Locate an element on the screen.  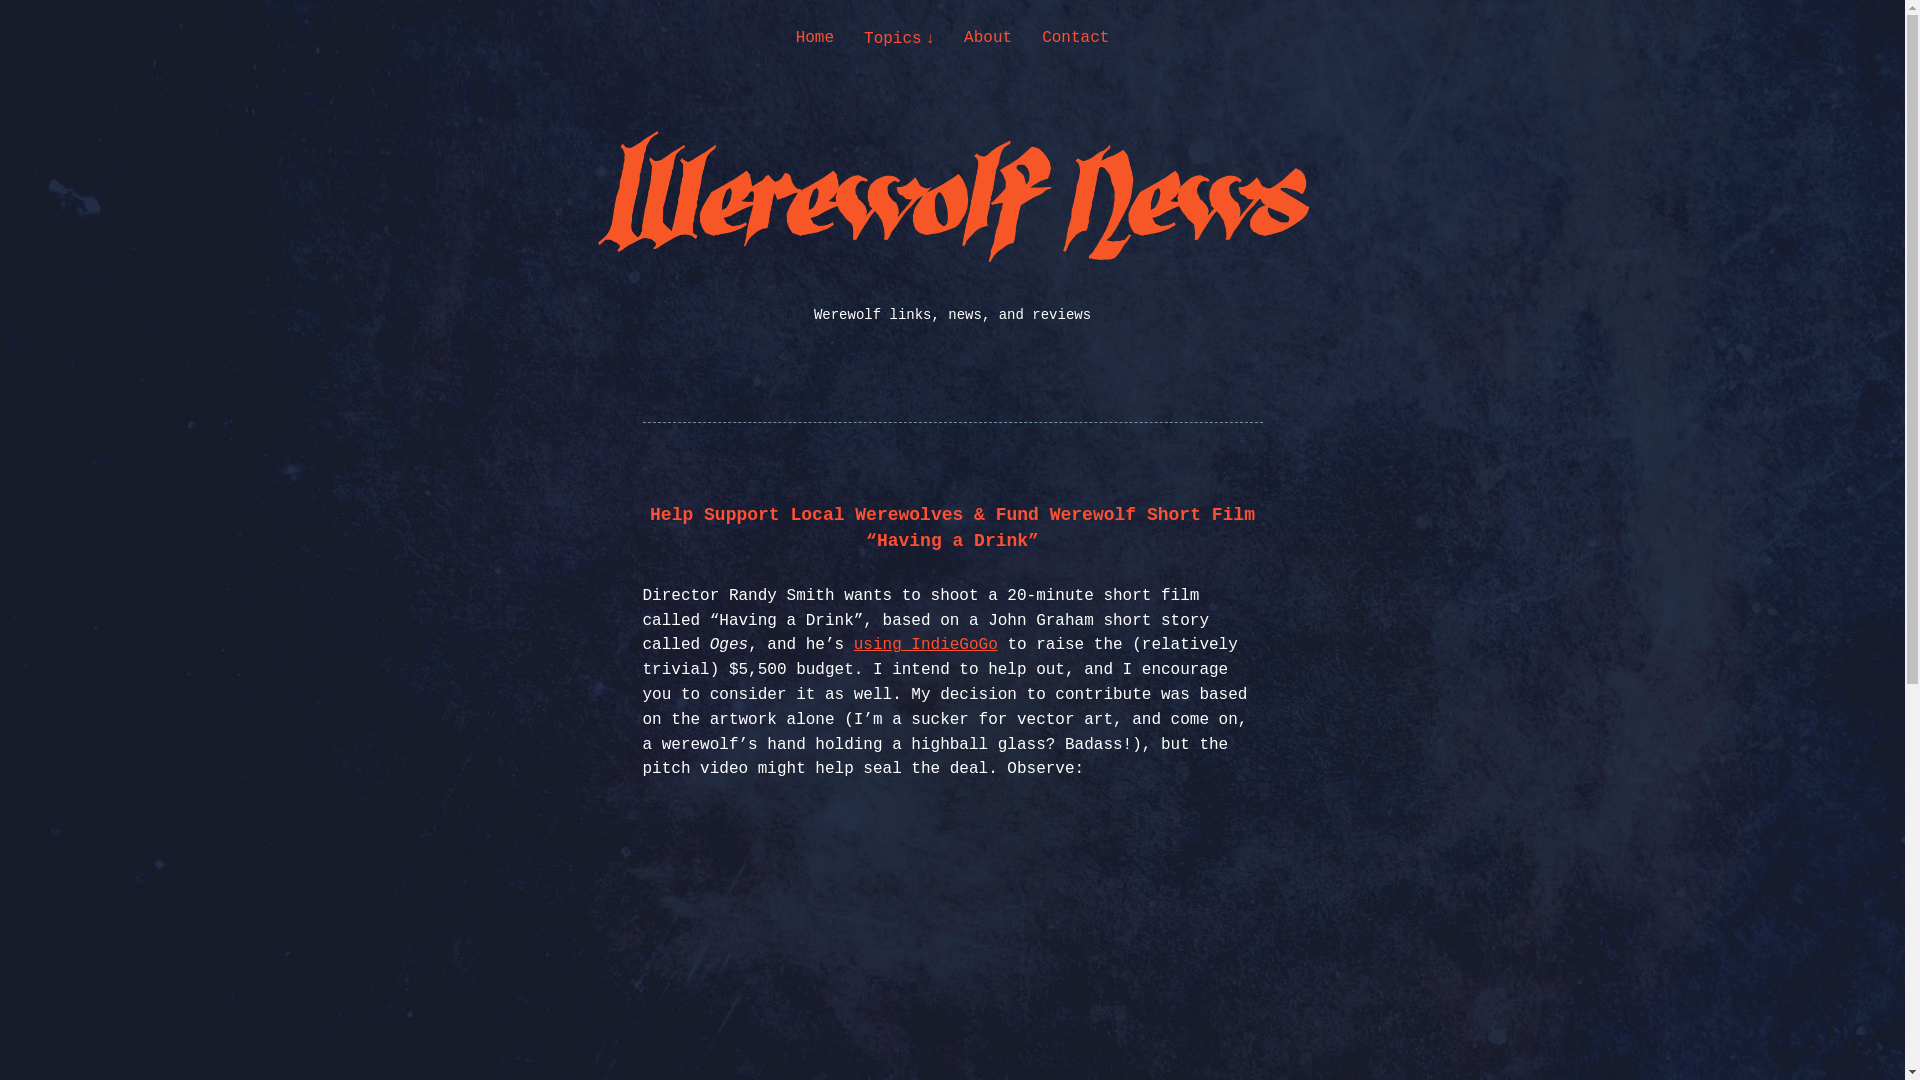
Werewolf News is located at coordinates (190, 246).